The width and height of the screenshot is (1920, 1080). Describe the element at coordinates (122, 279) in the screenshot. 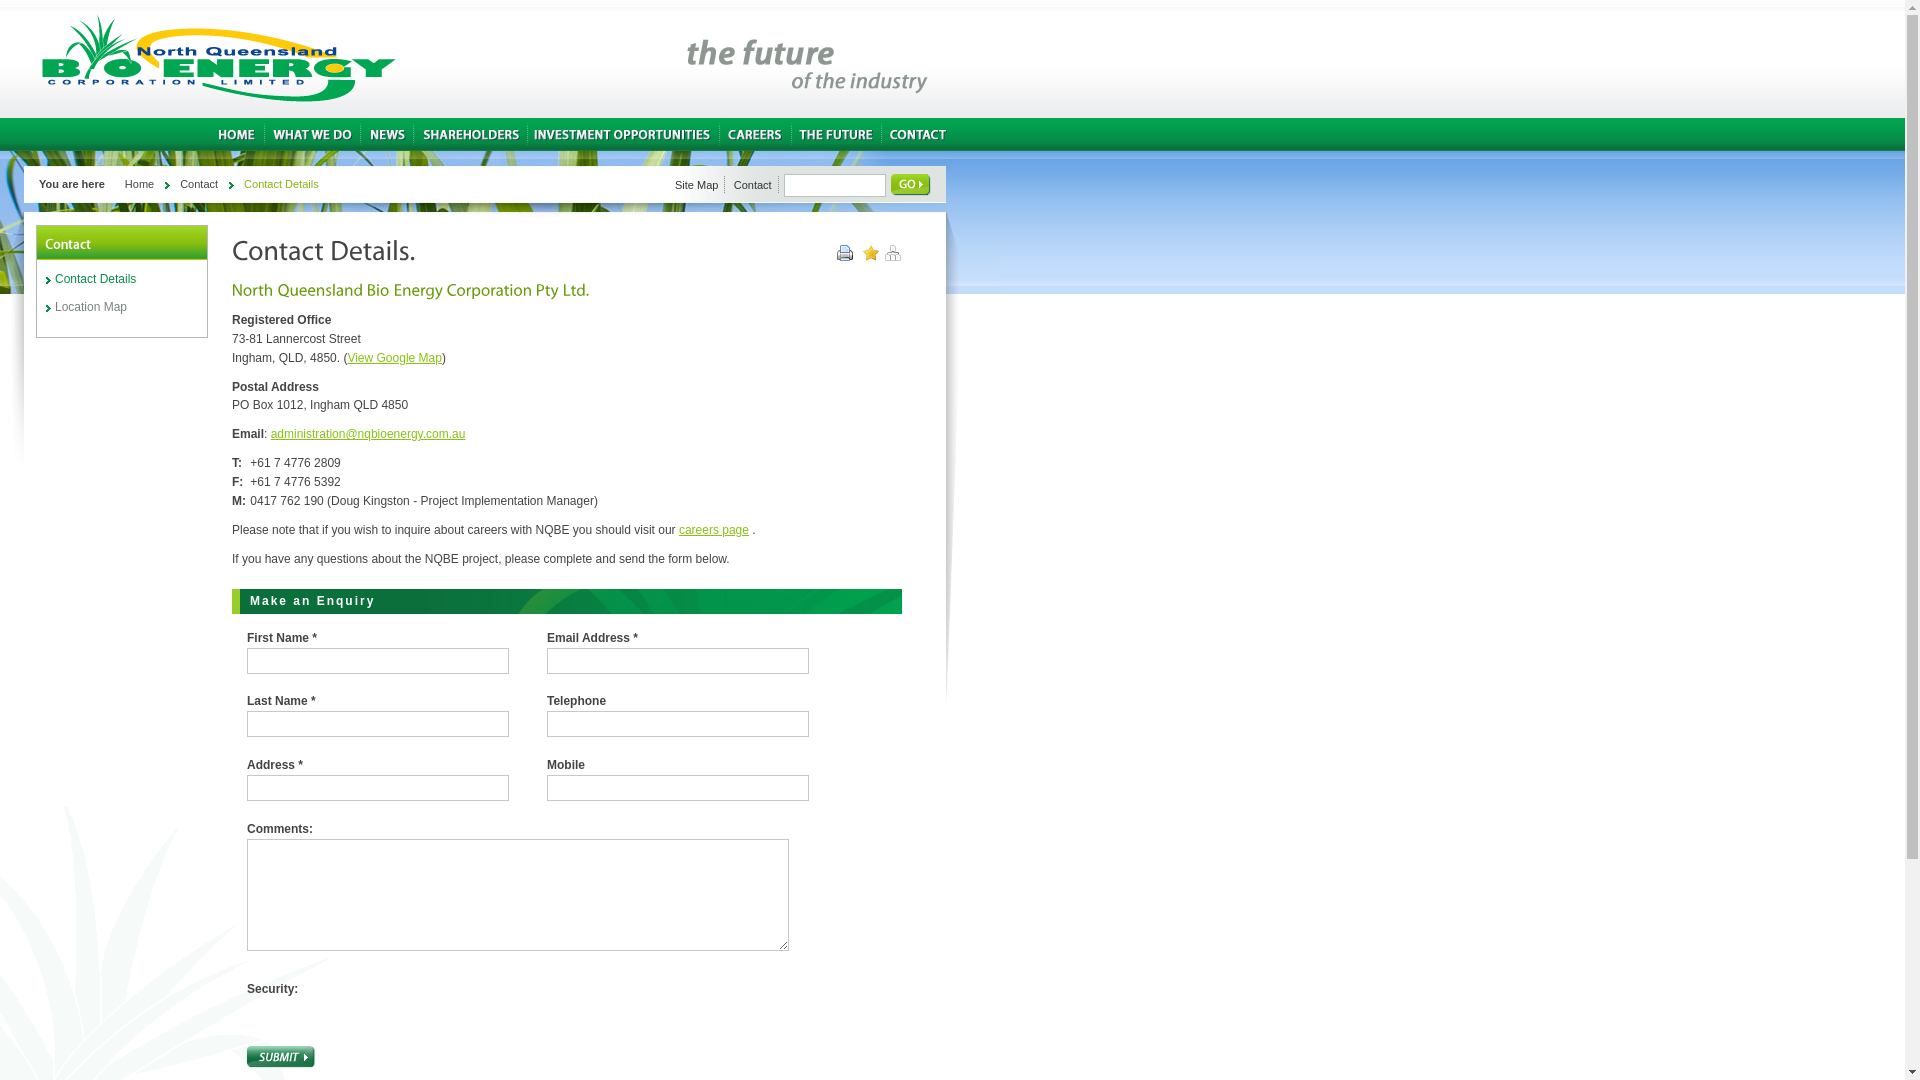

I see `Contact Details` at that location.